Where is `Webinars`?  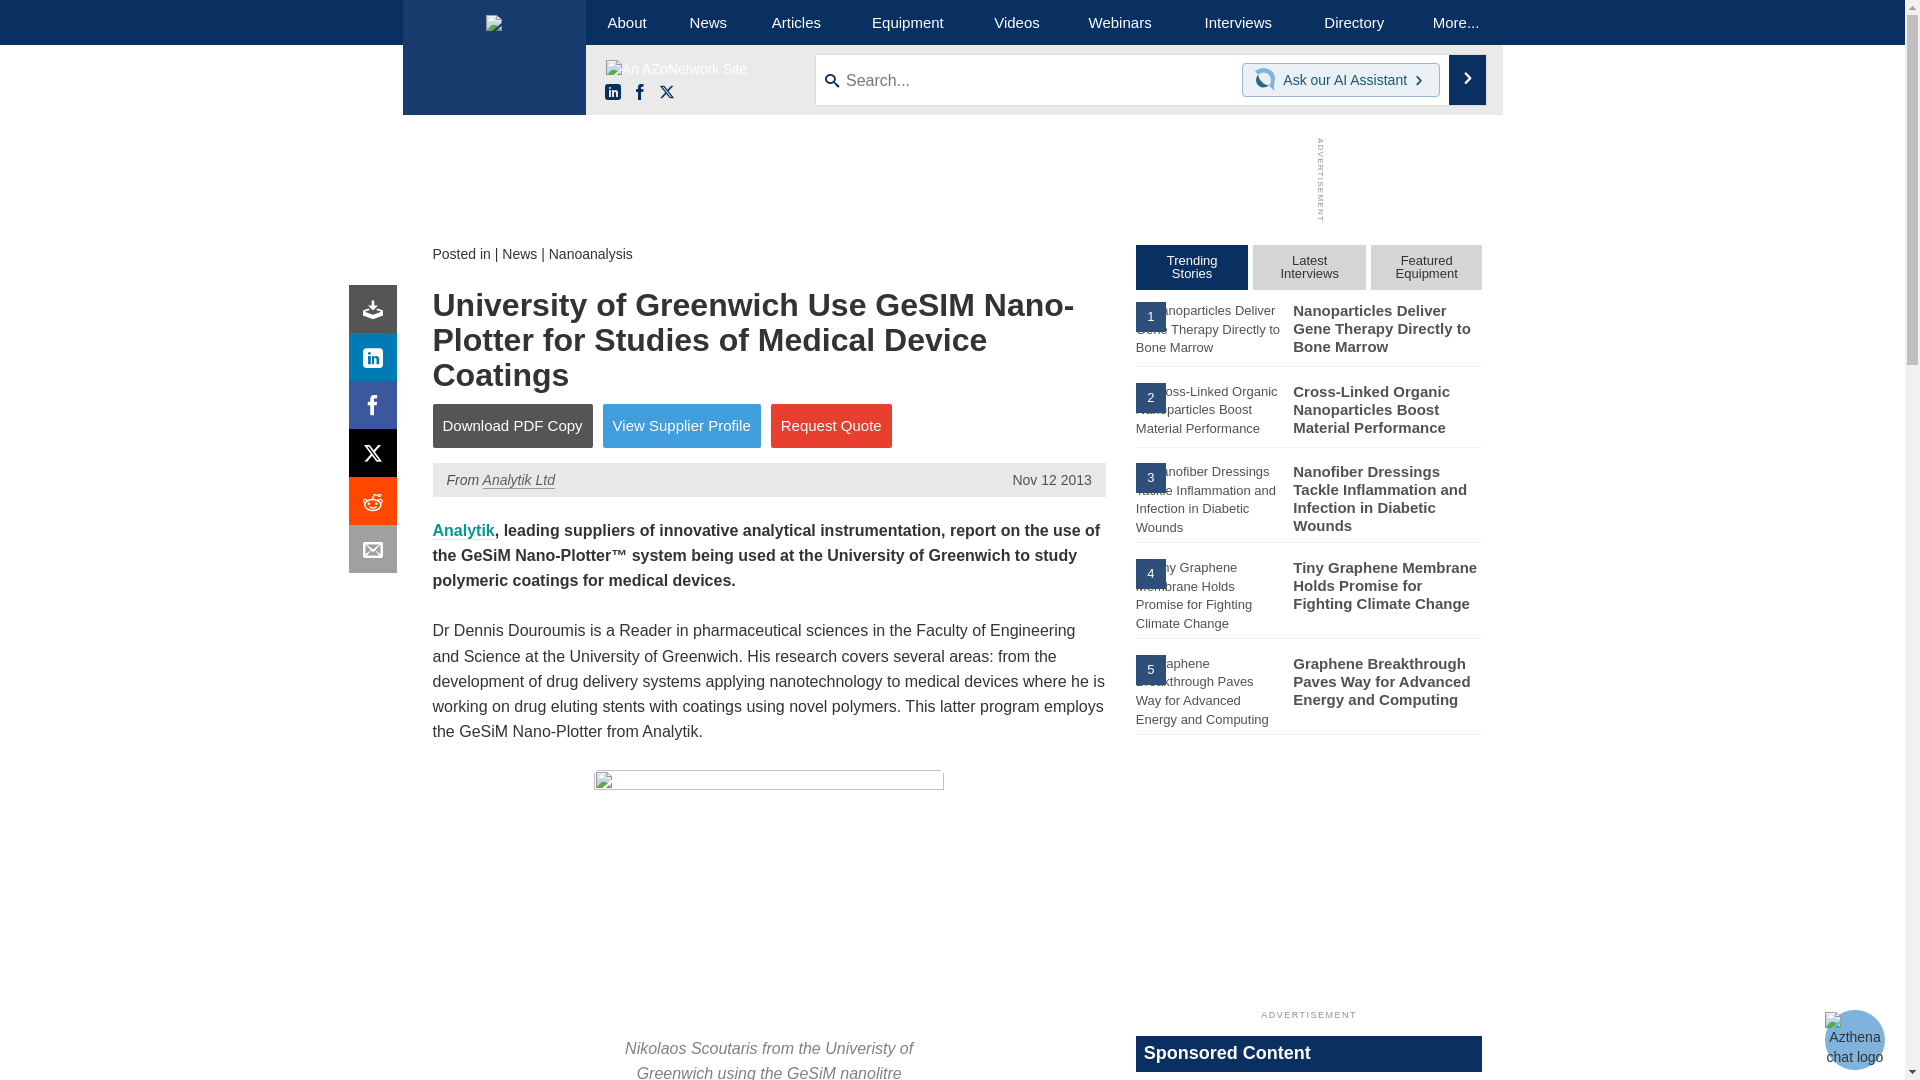
Webinars is located at coordinates (1120, 22).